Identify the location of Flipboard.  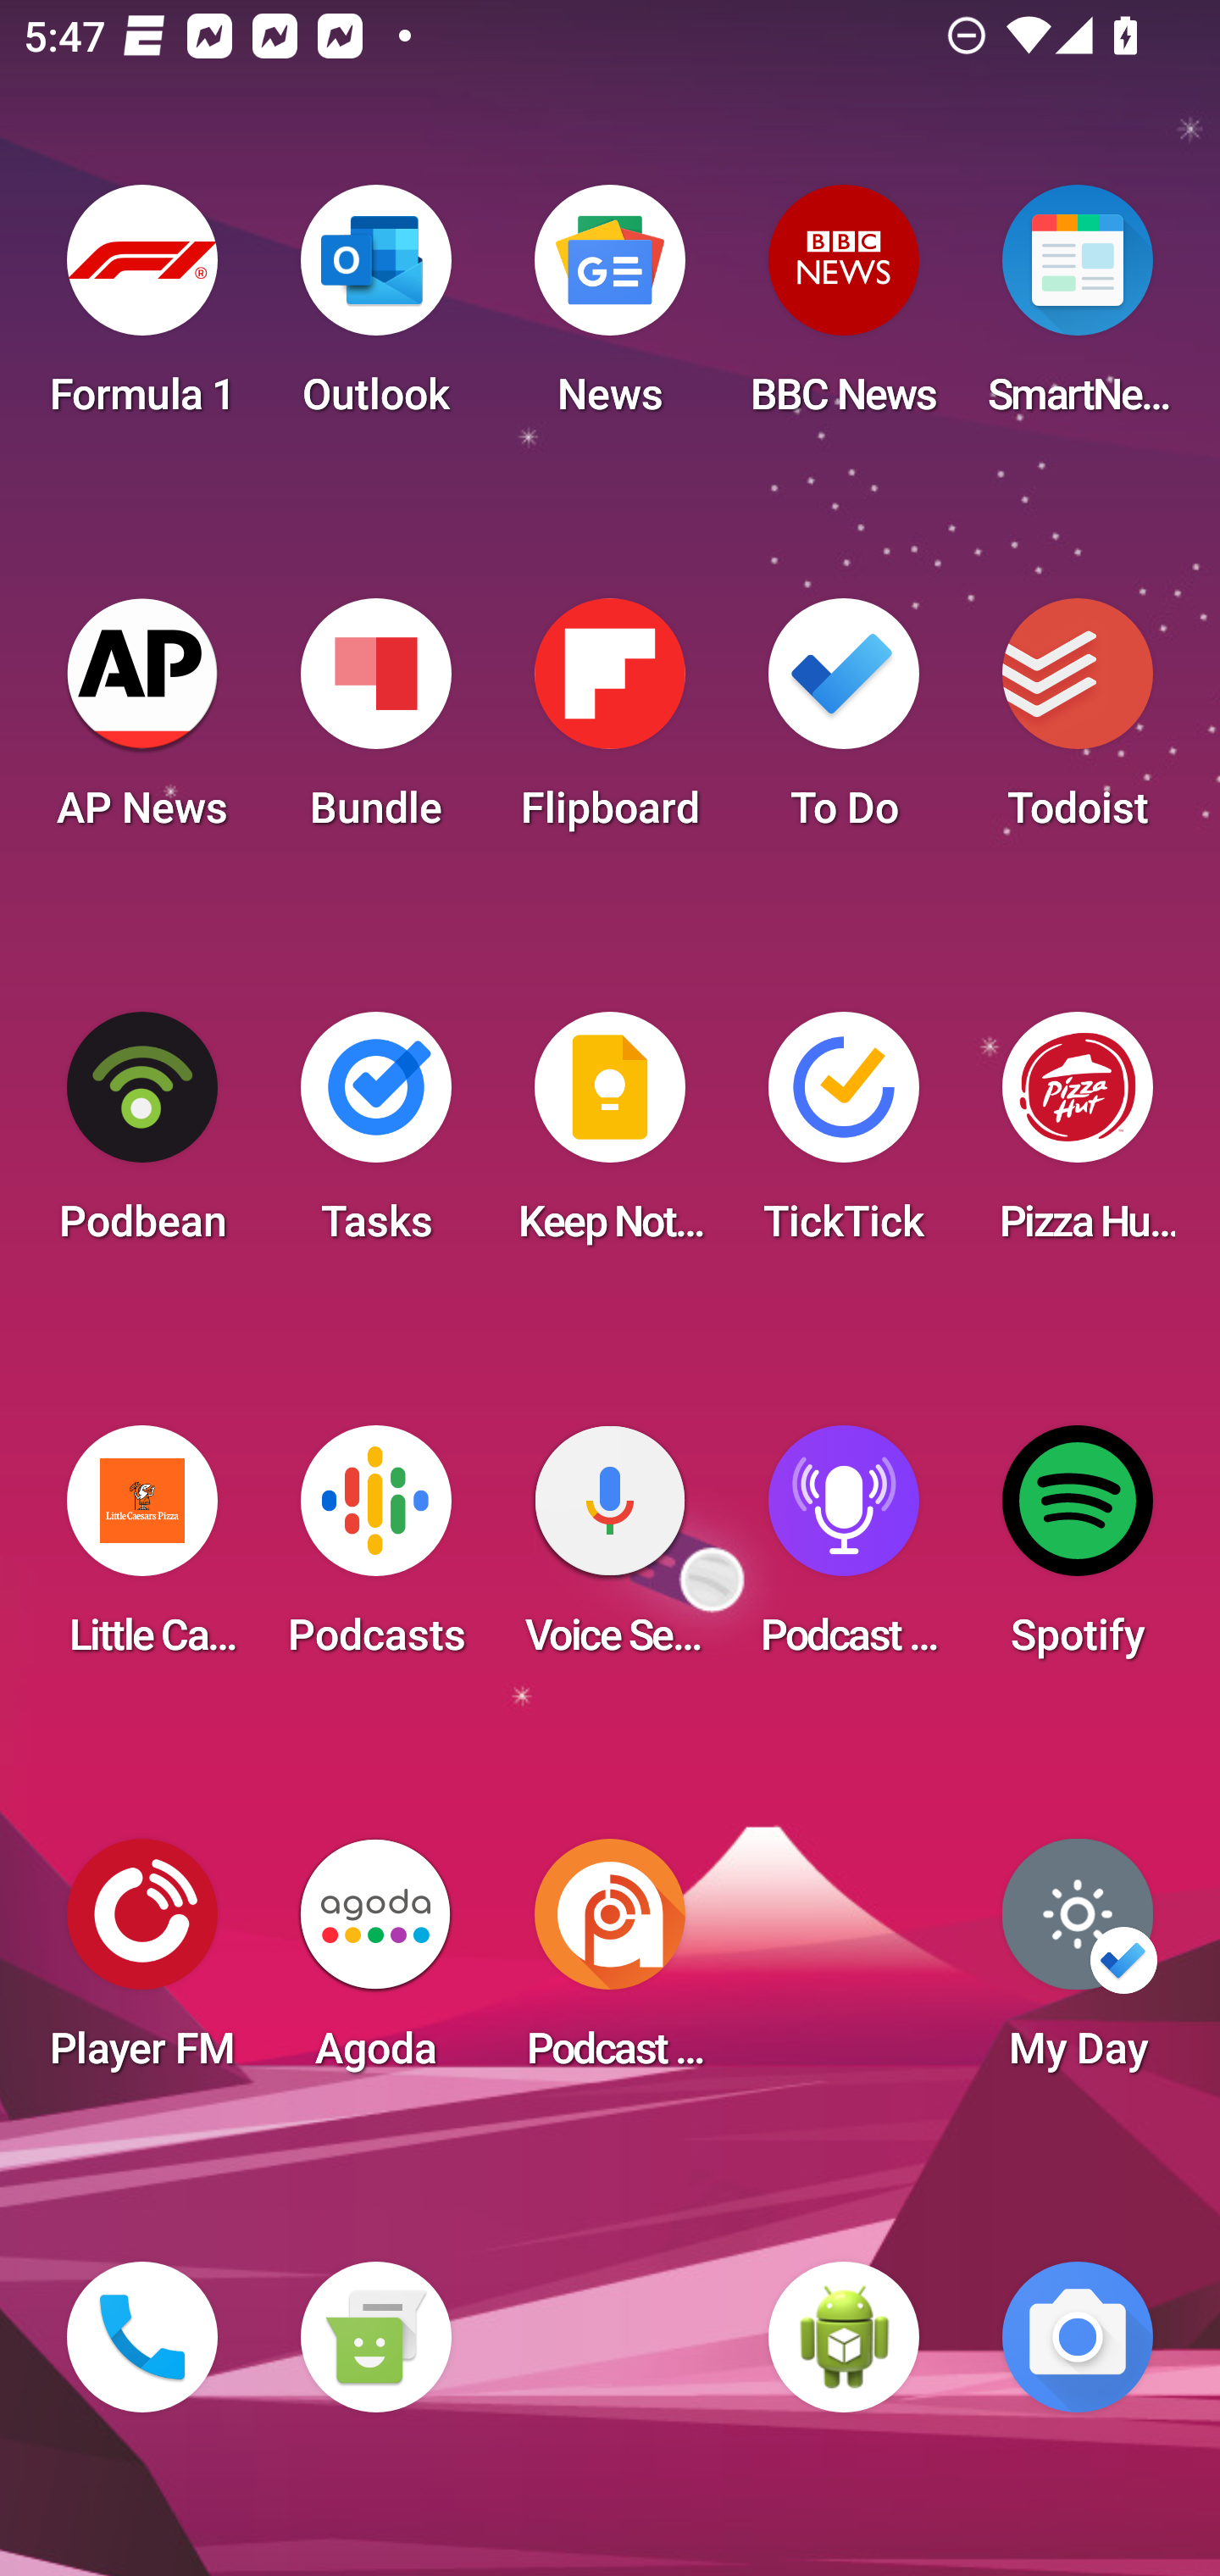
(610, 724).